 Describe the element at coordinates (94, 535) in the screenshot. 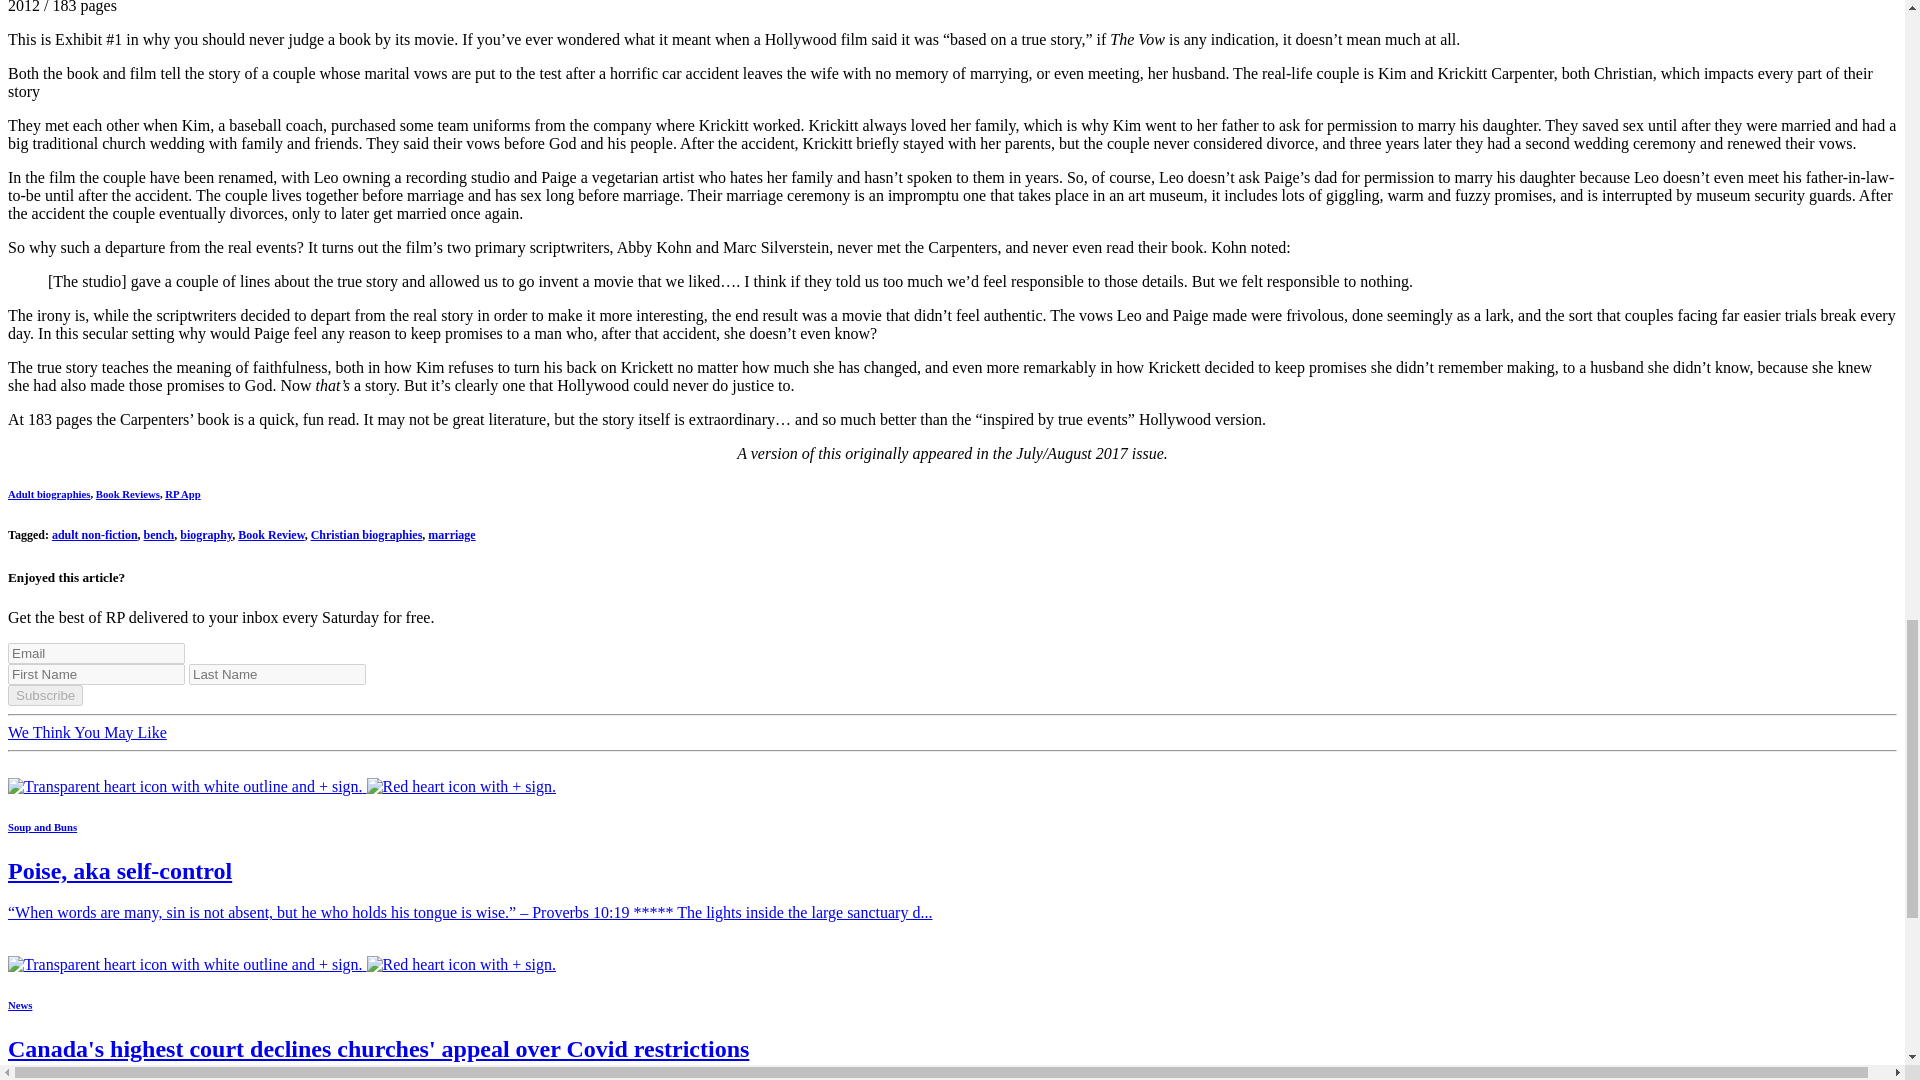

I see `adult non-fiction` at that location.